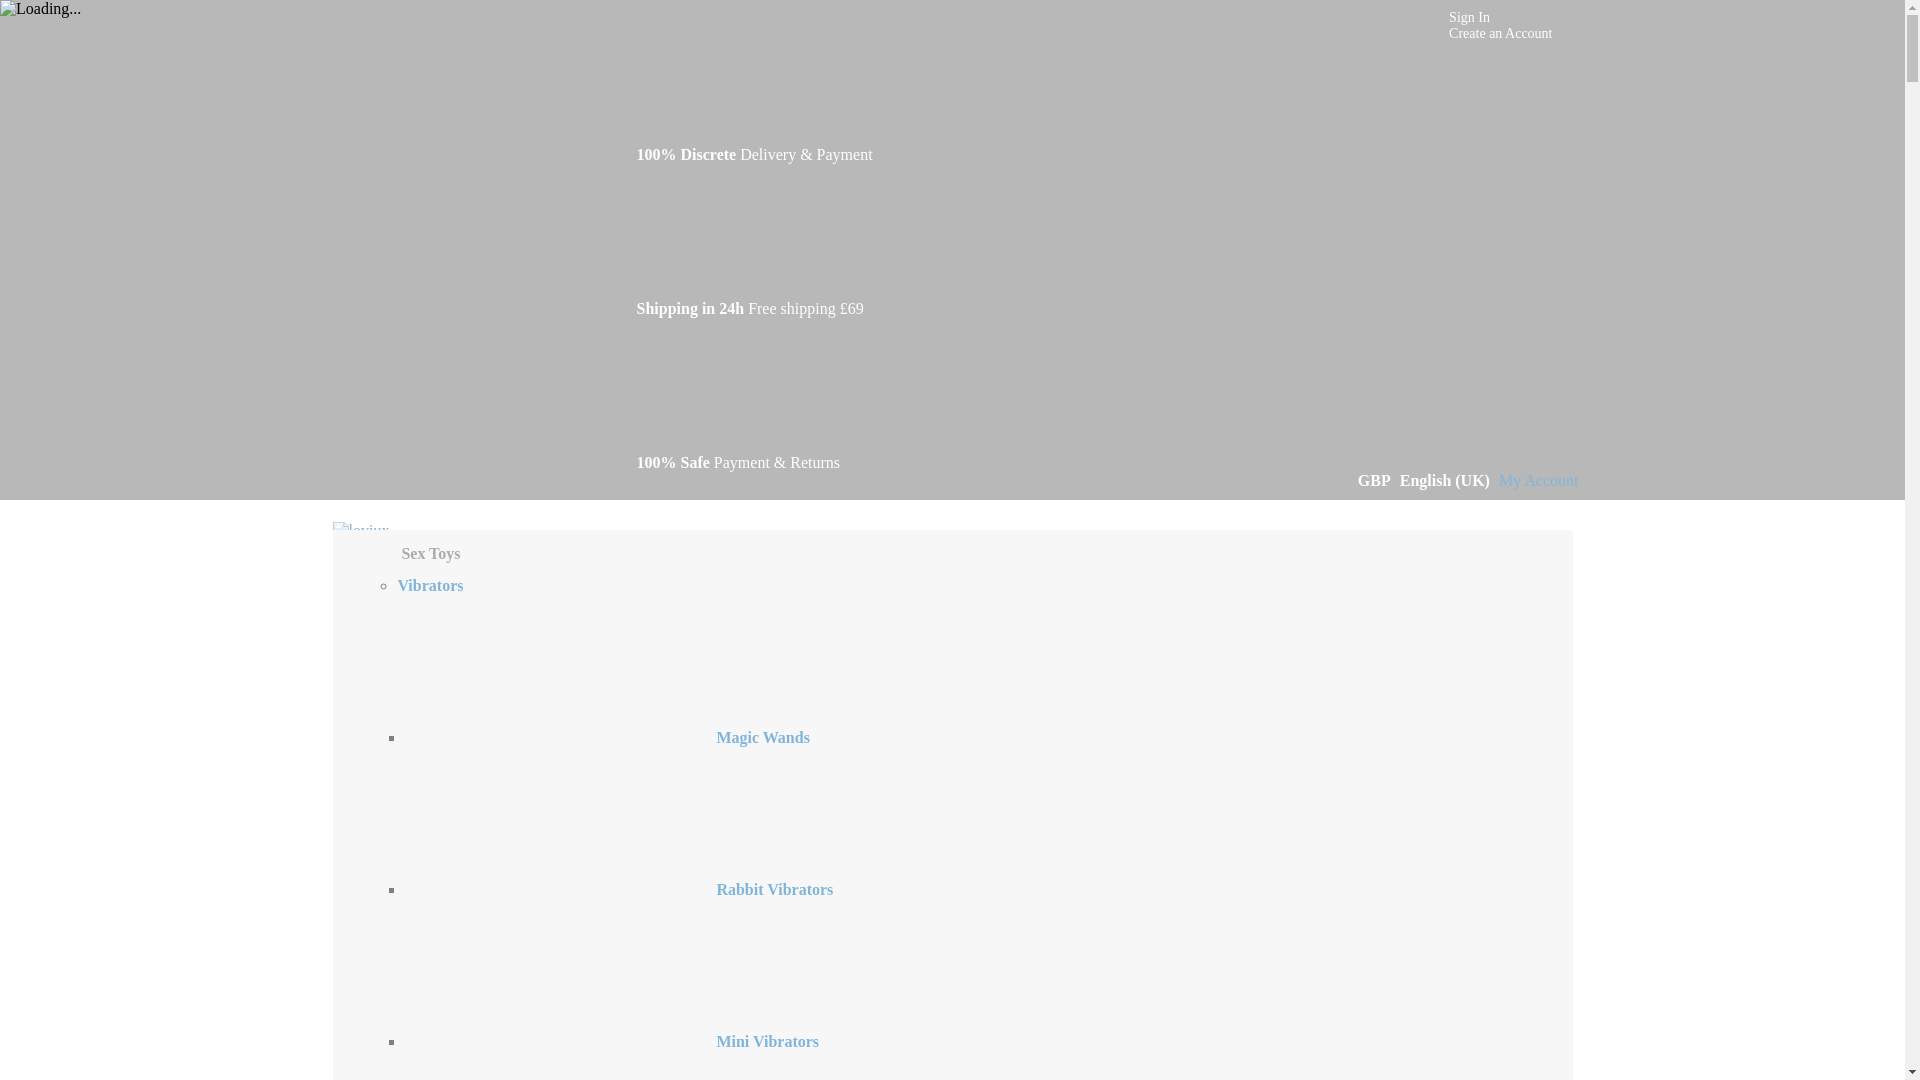  I want to click on Create an Account, so click(1500, 33).